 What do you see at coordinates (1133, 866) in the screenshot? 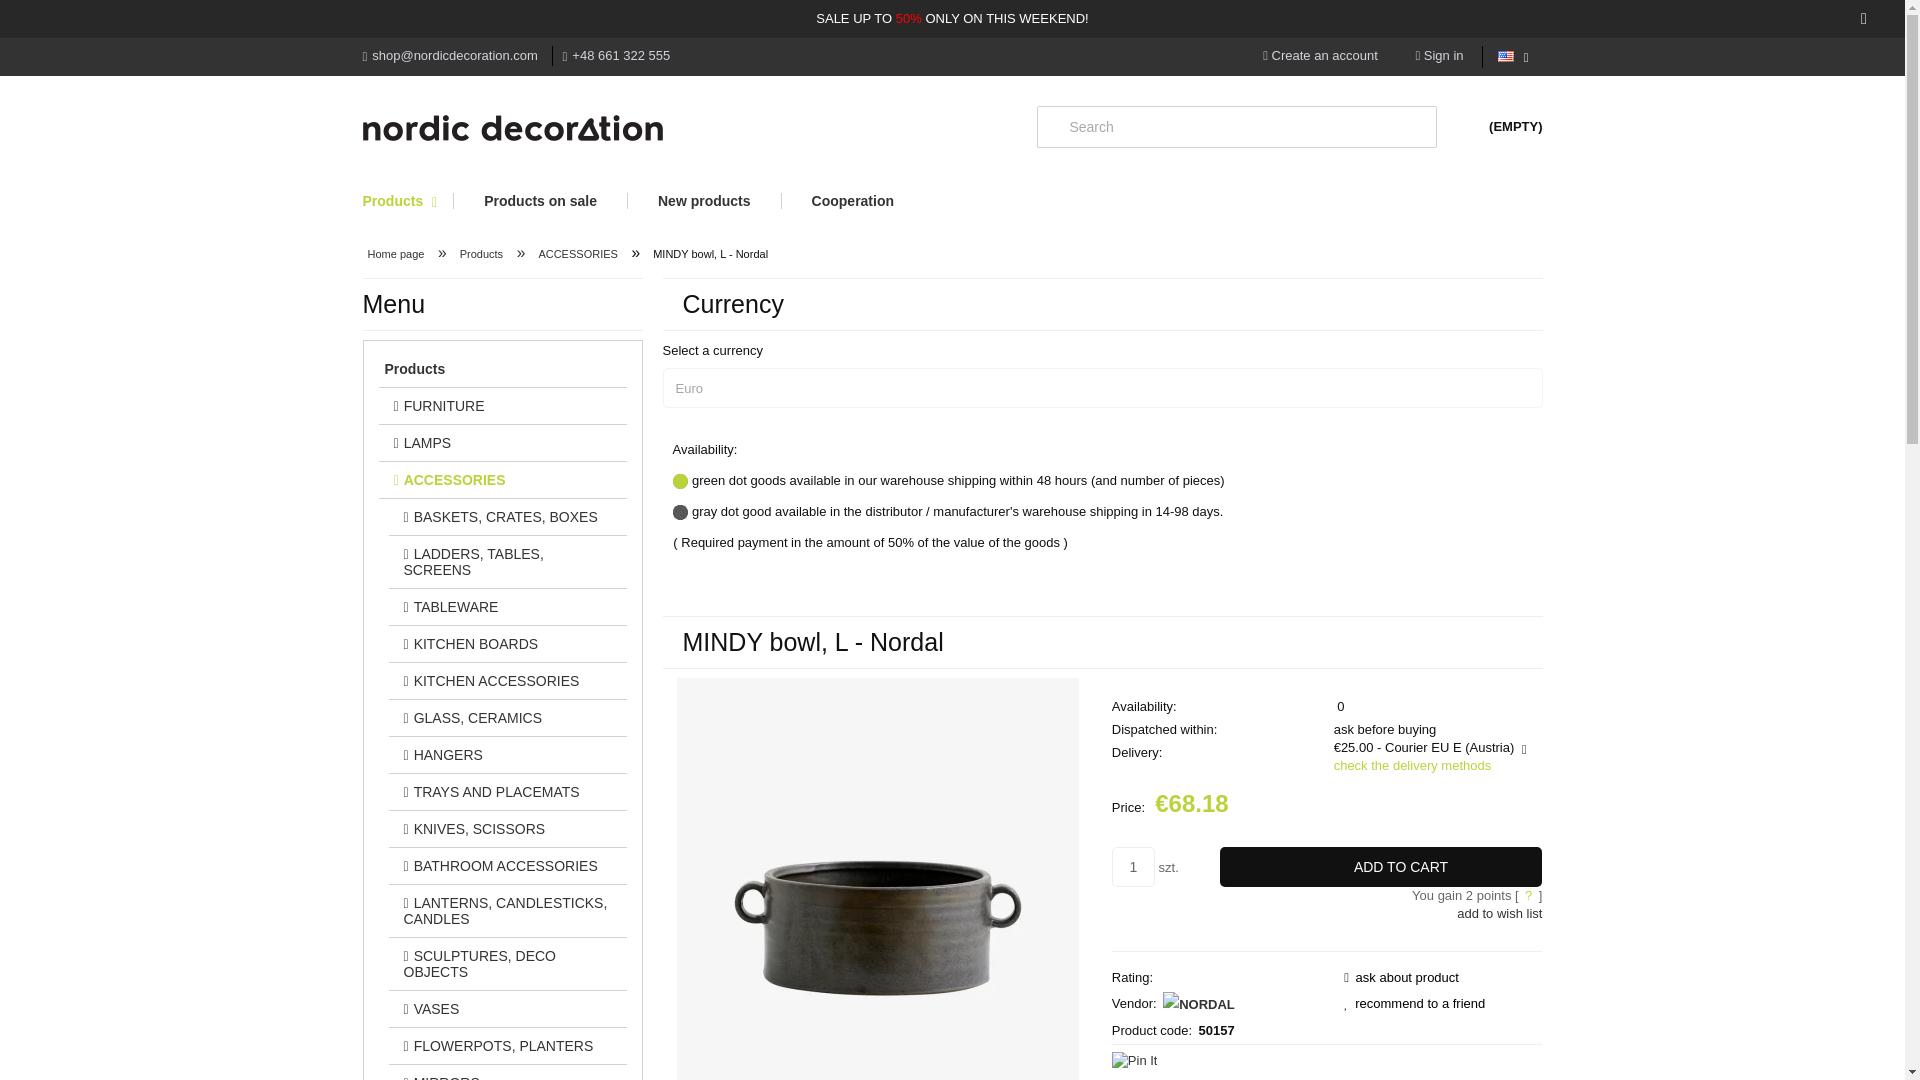
I see `1` at bounding box center [1133, 866].